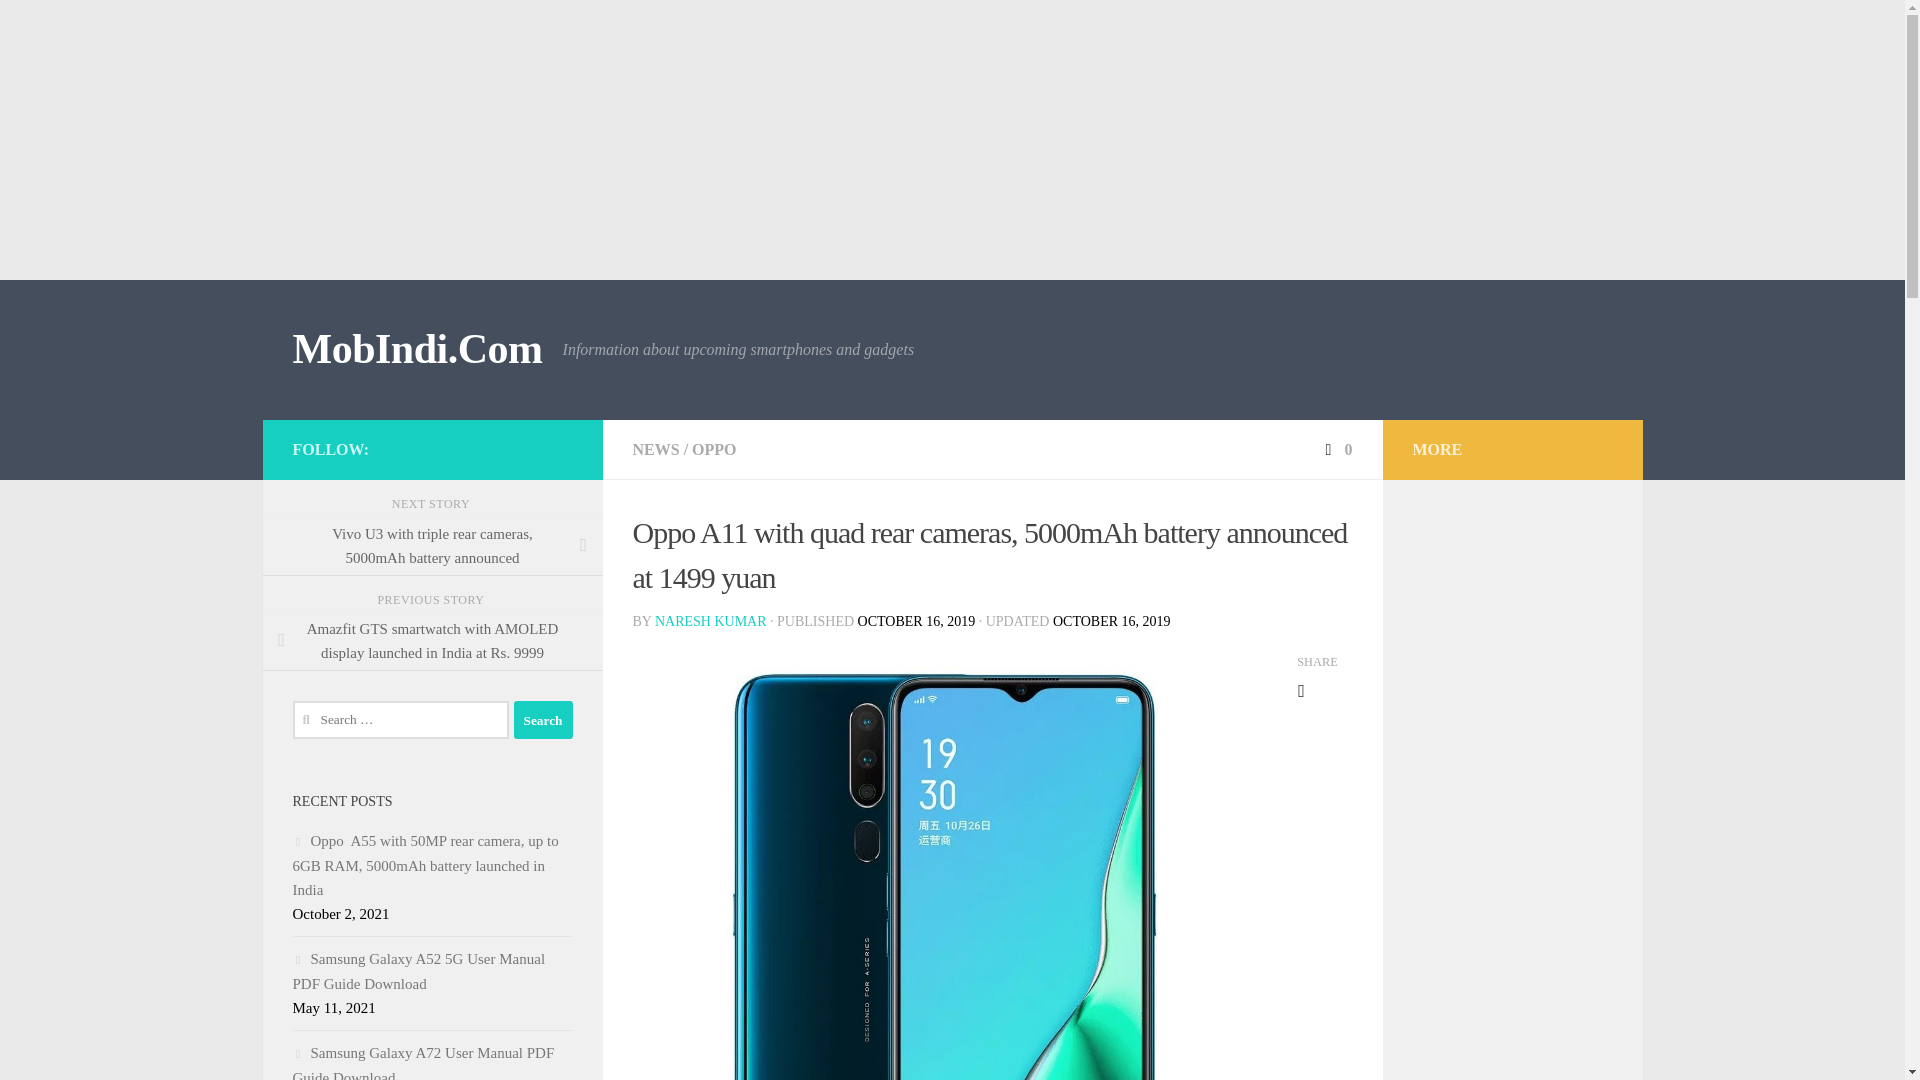 The height and width of the screenshot is (1080, 1920). What do you see at coordinates (78, 27) in the screenshot?
I see `Skip to content` at bounding box center [78, 27].